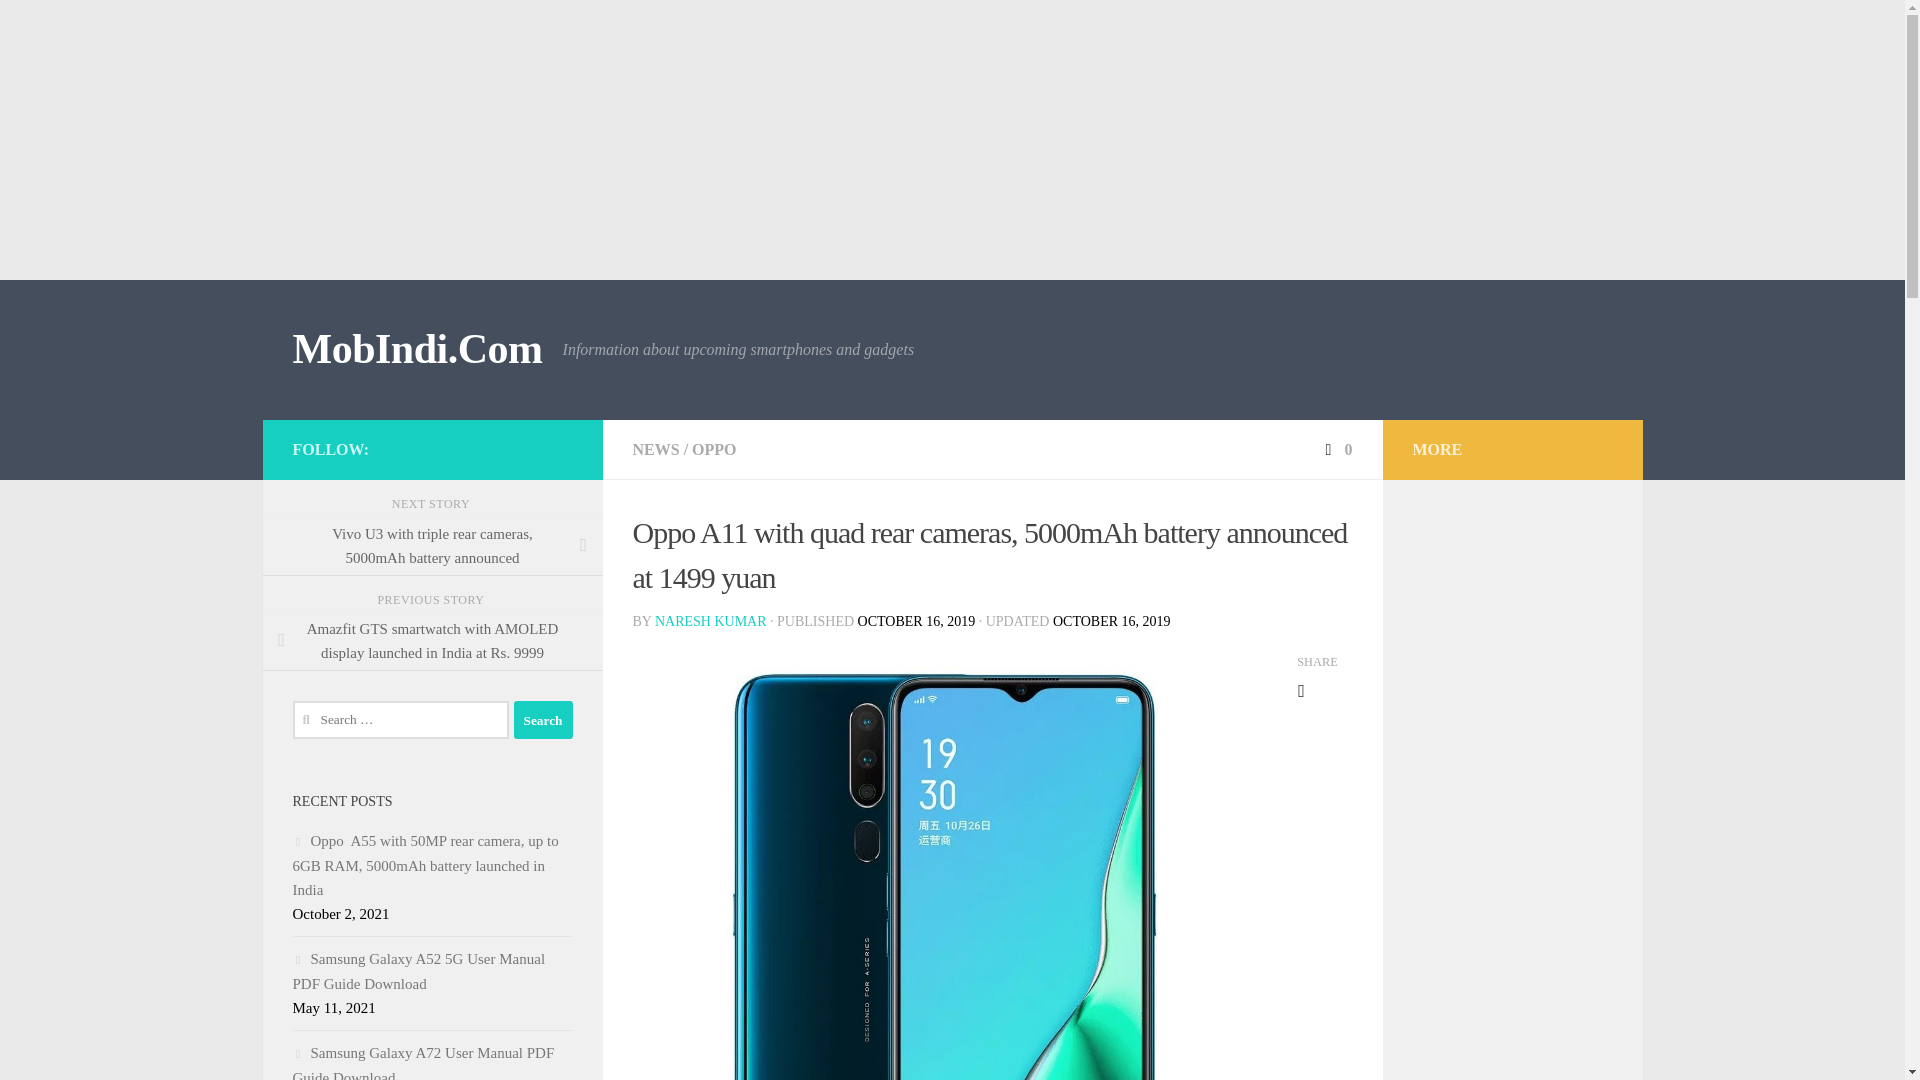 The height and width of the screenshot is (1080, 1920). What do you see at coordinates (78, 27) in the screenshot?
I see `Skip to content` at bounding box center [78, 27].